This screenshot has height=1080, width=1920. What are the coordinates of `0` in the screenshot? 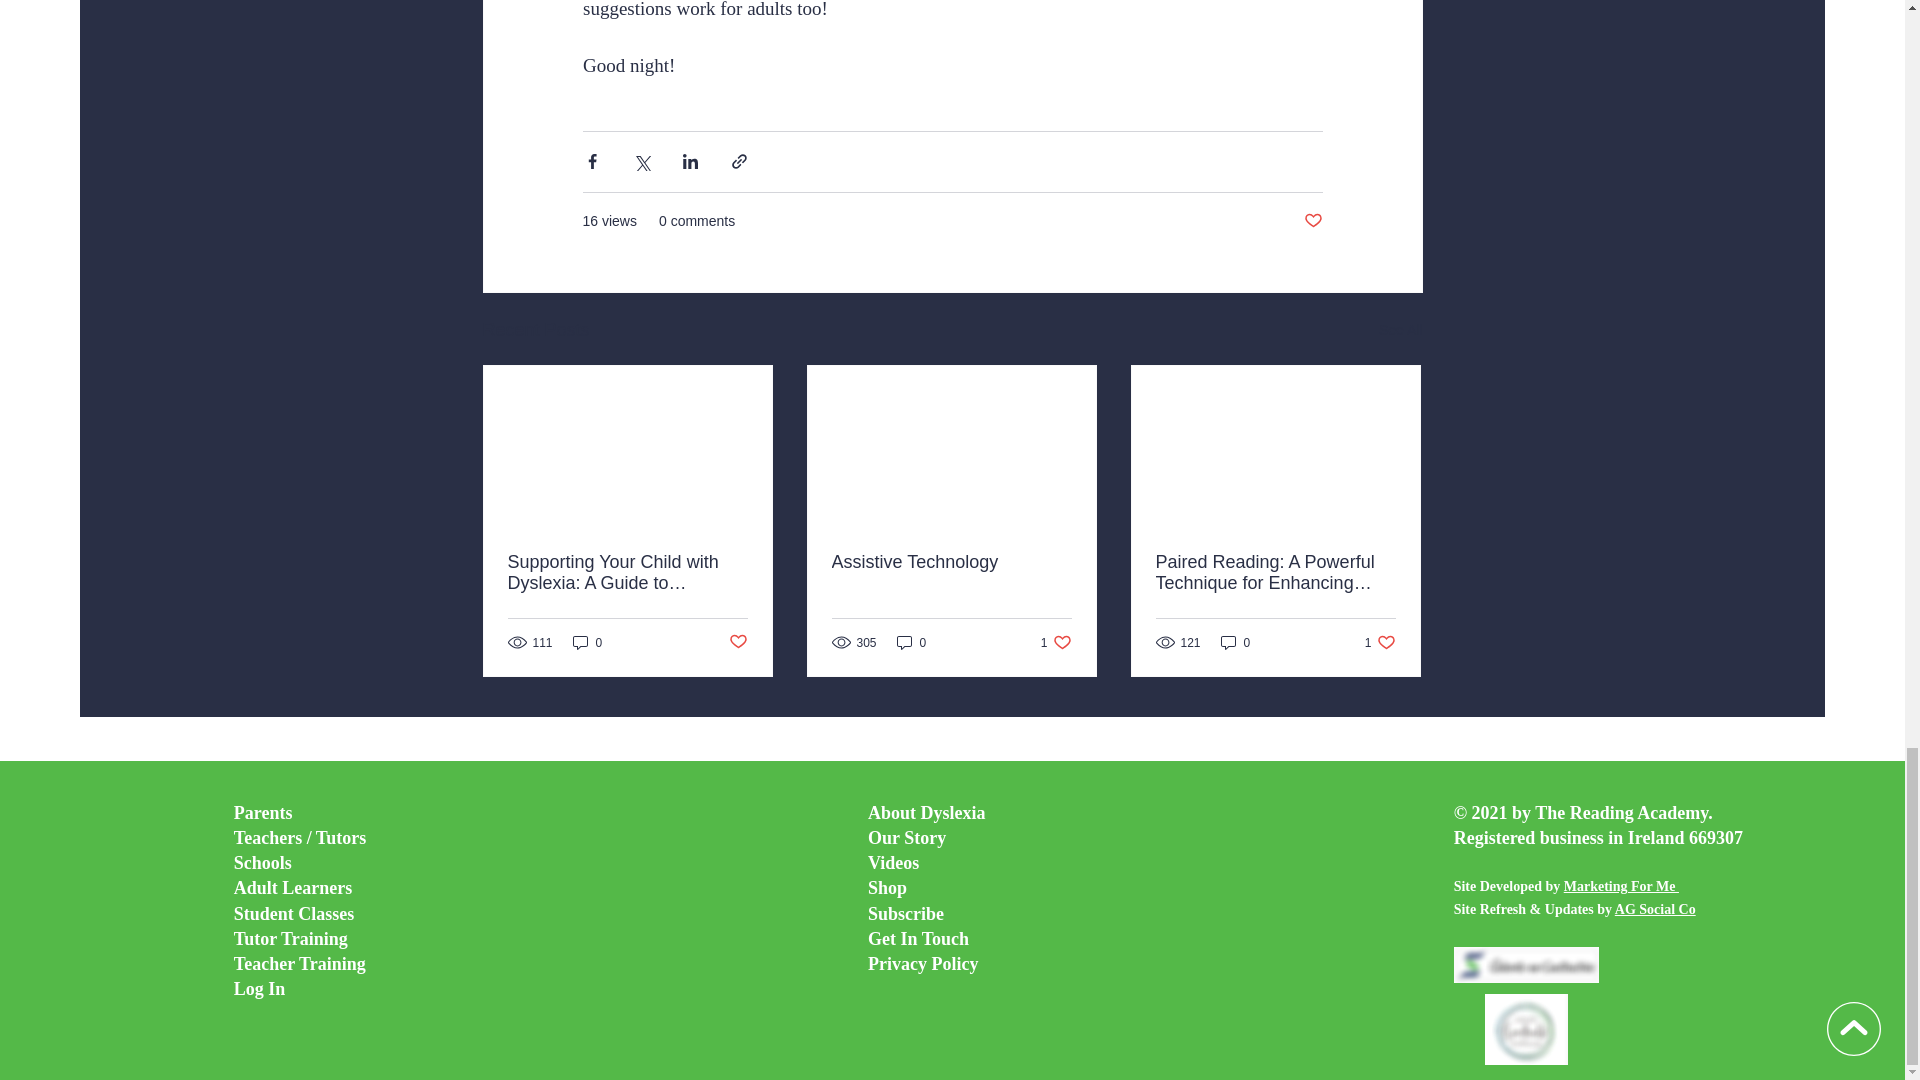 It's located at (1236, 642).